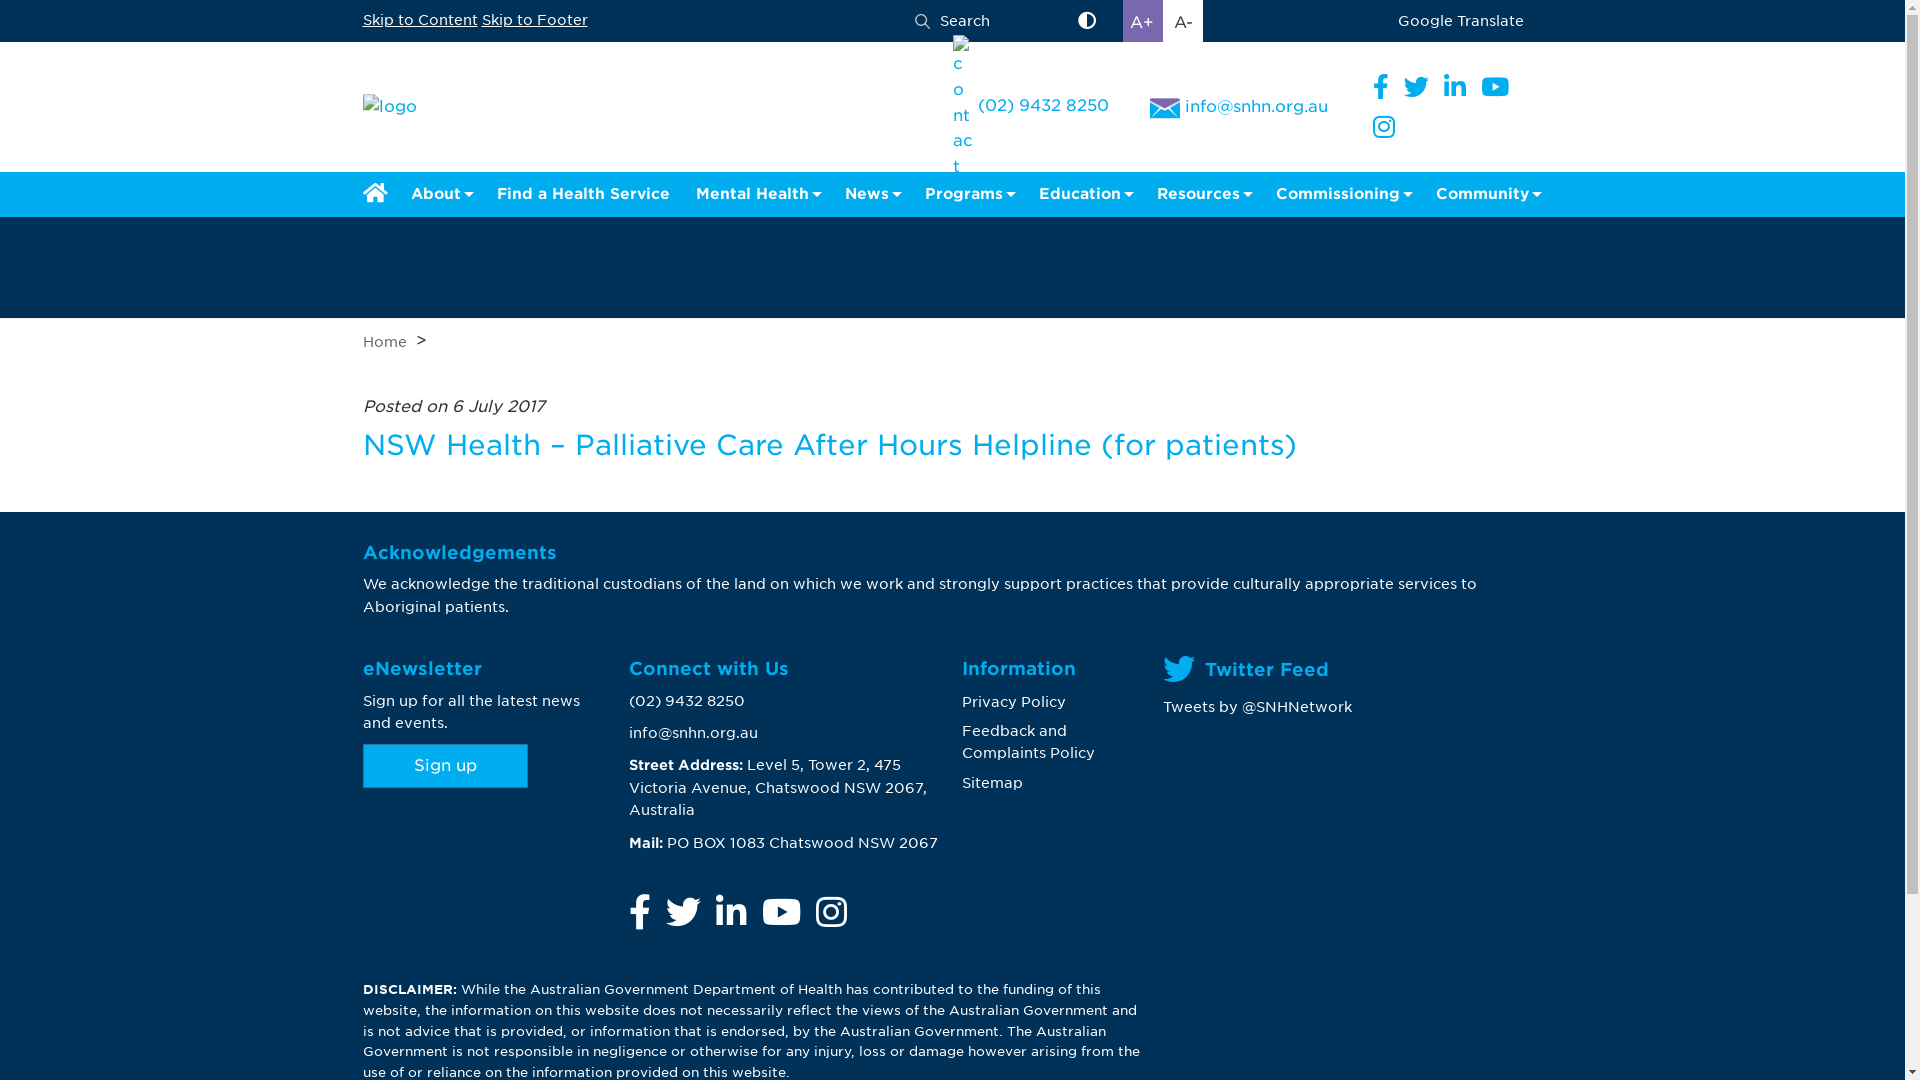 The width and height of the screenshot is (1920, 1080). Describe the element at coordinates (420, 20) in the screenshot. I see `Skip to Content` at that location.